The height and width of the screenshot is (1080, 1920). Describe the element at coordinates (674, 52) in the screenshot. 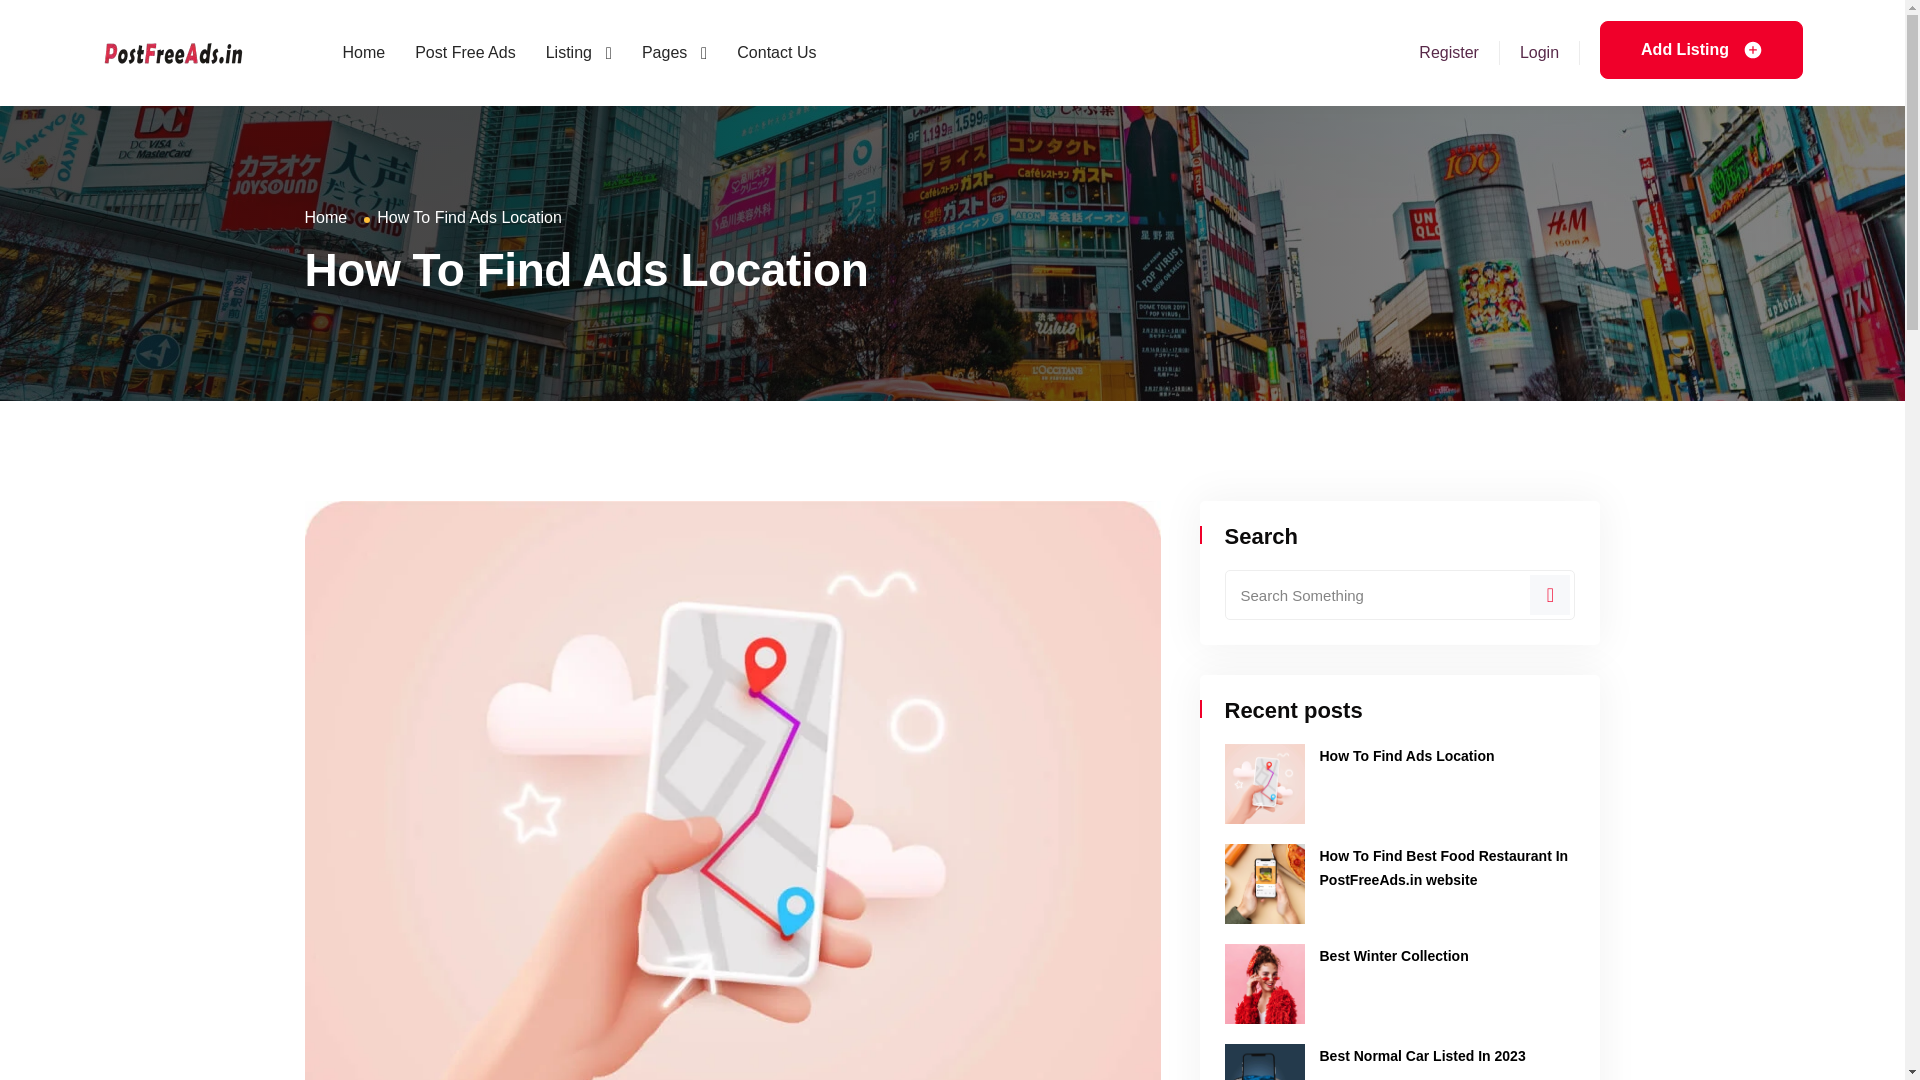

I see `Pages` at that location.